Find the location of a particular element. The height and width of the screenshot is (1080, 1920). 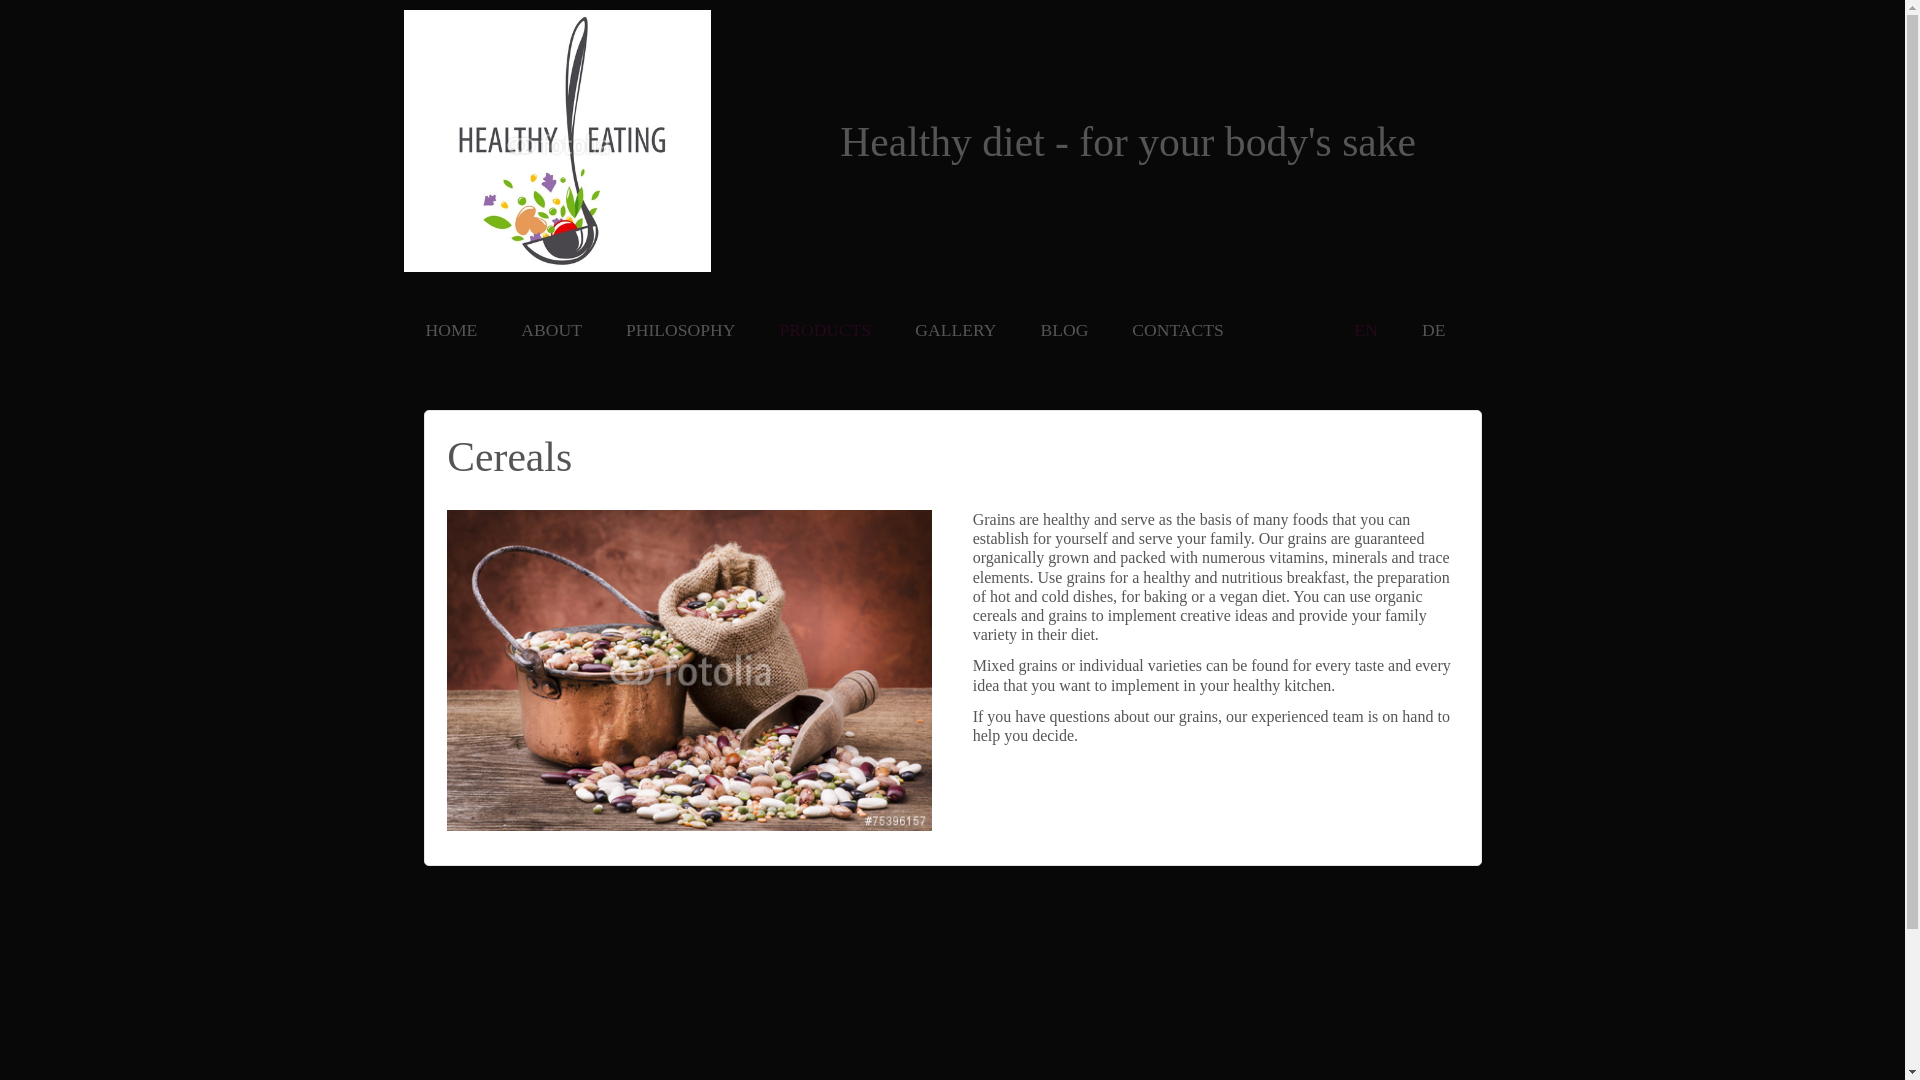

DE is located at coordinates (1433, 330).